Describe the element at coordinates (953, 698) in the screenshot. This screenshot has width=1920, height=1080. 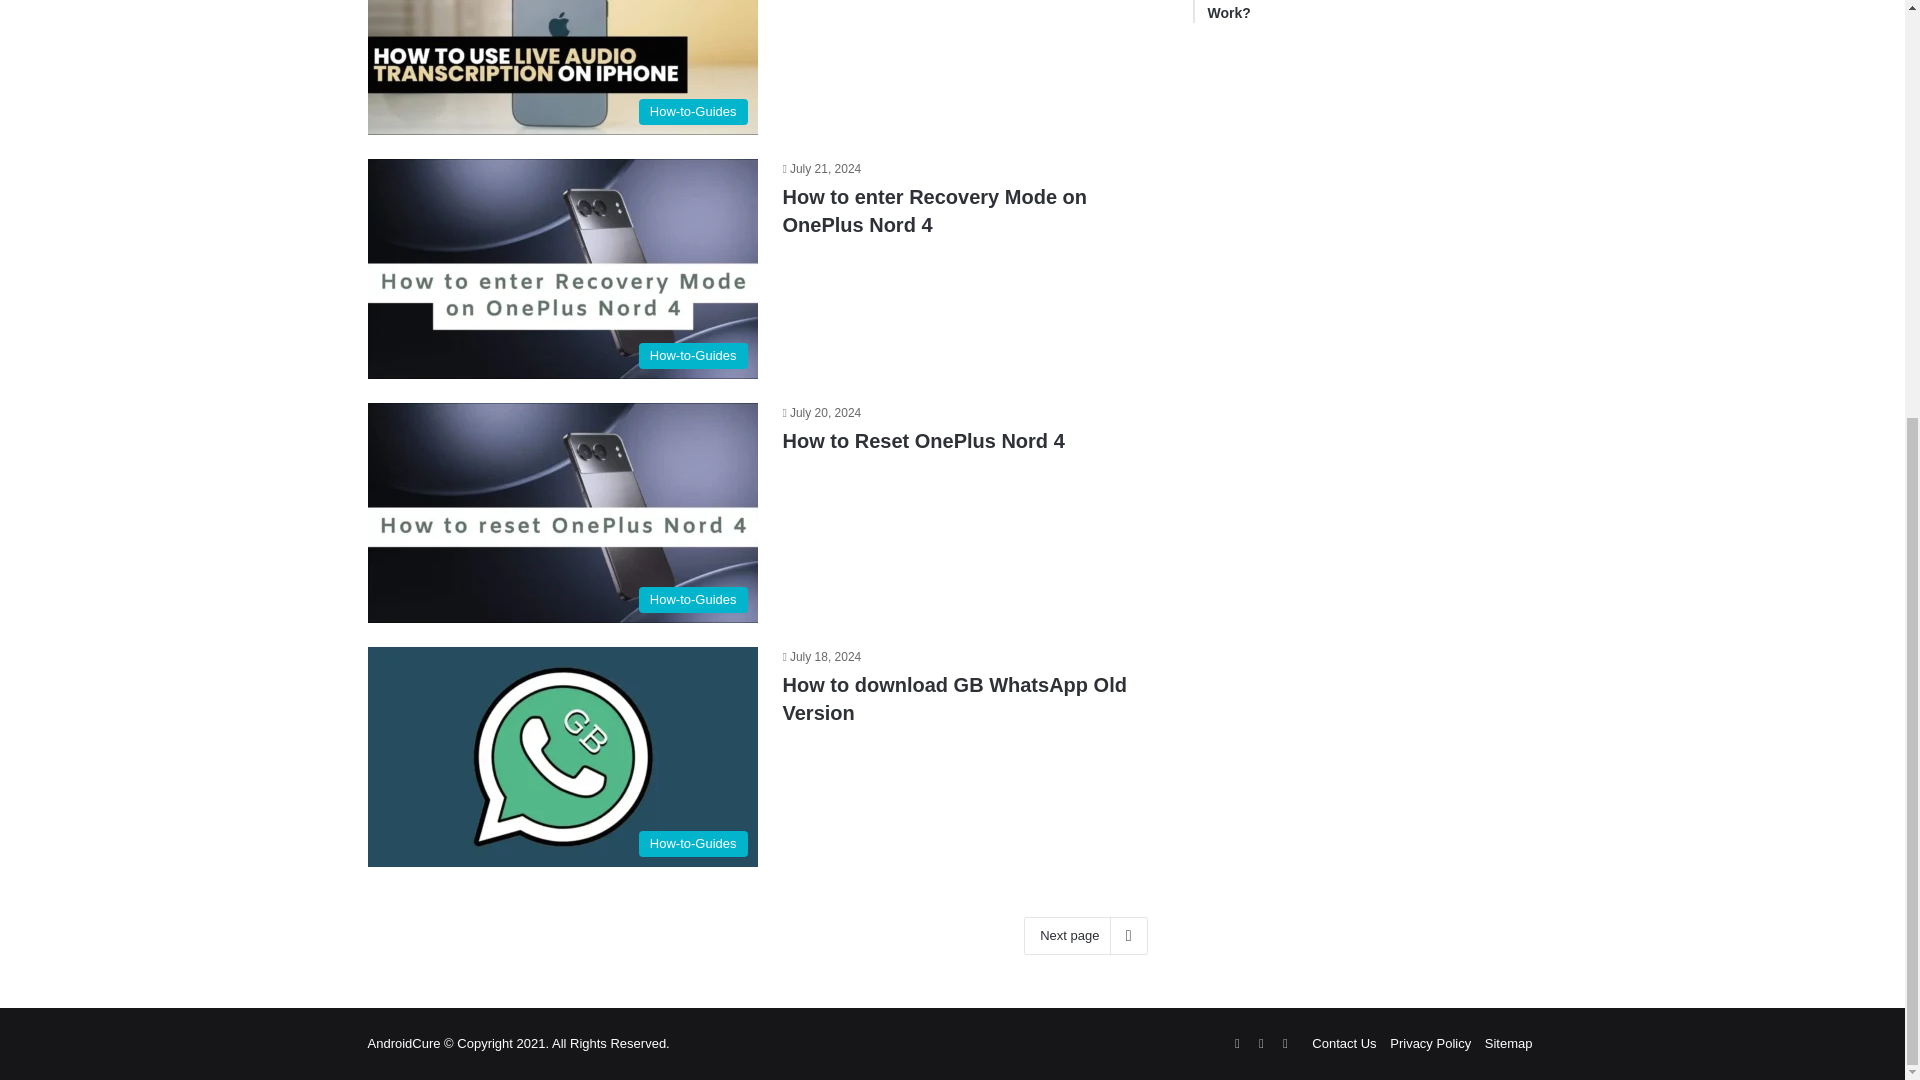
I see `Contact Us` at that location.